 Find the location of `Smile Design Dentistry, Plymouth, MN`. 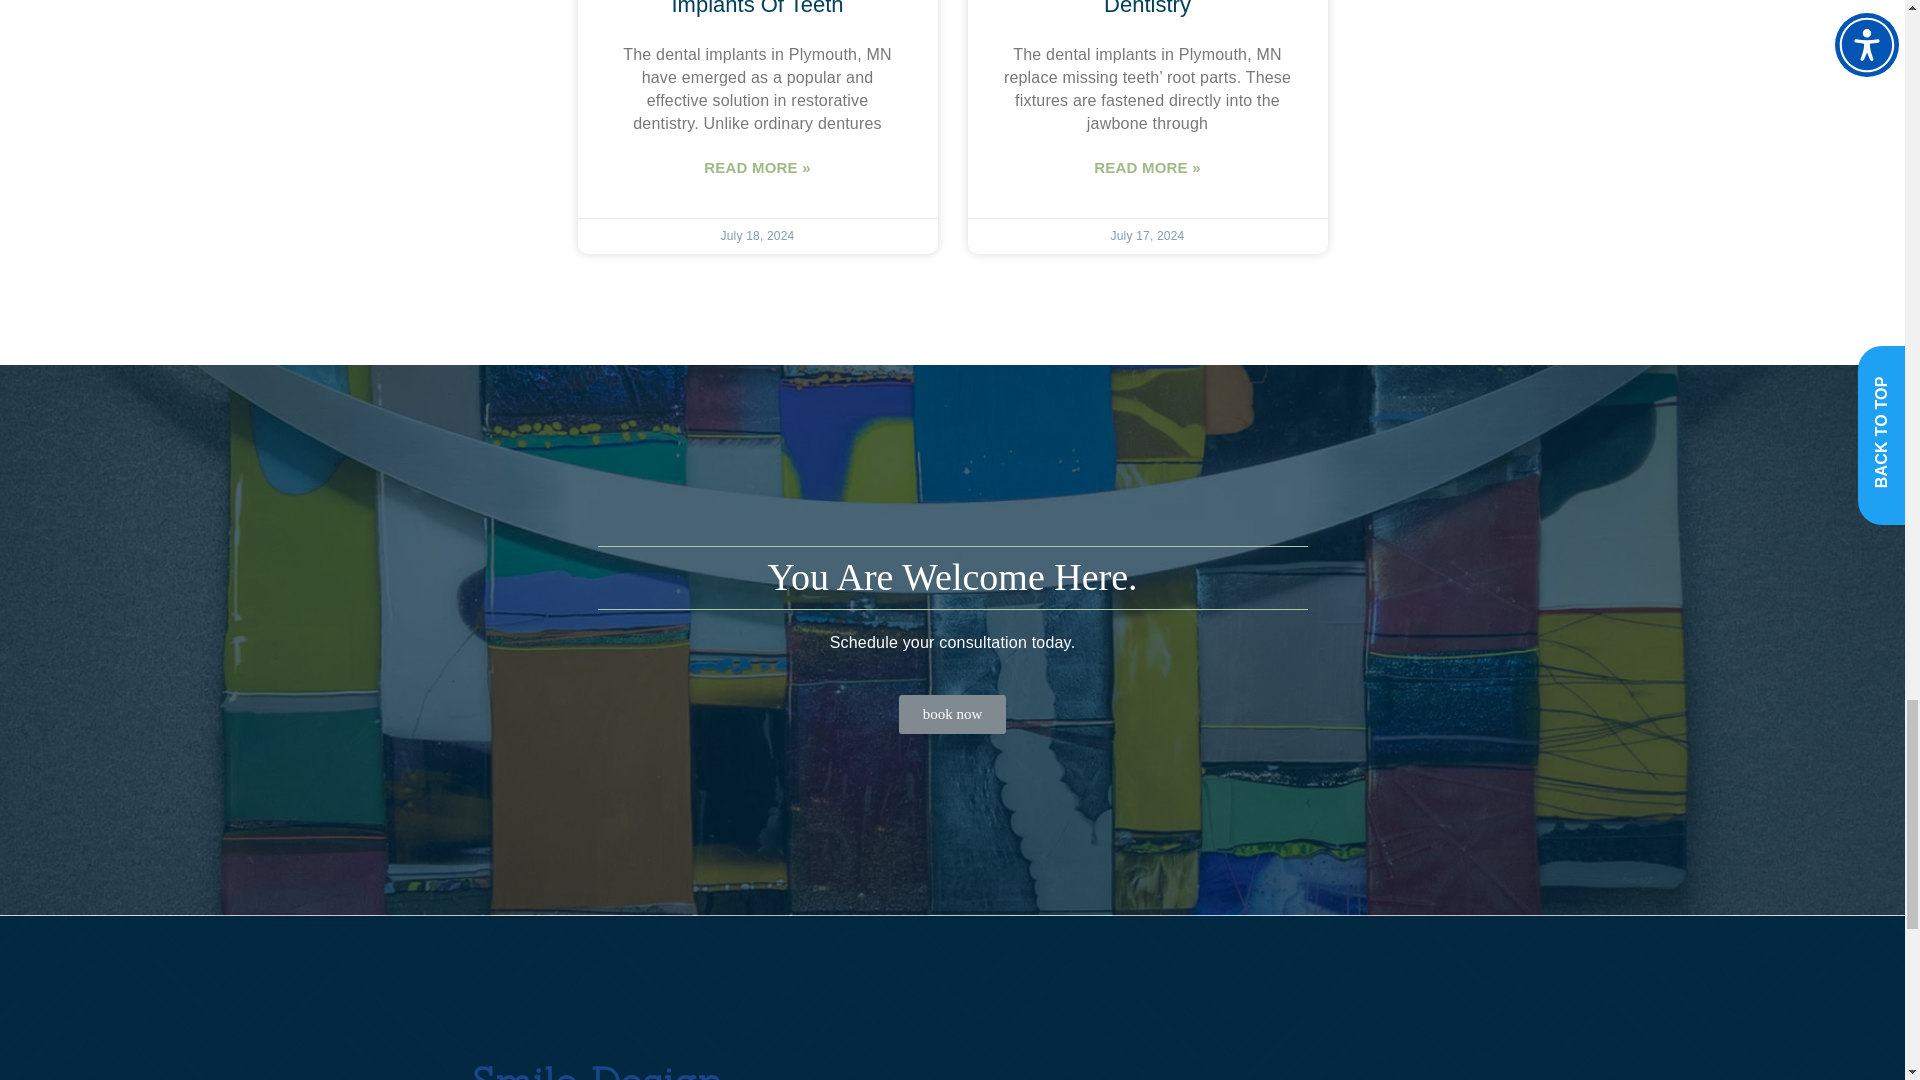

Smile Design Dentistry, Plymouth, MN is located at coordinates (1168, 1048).